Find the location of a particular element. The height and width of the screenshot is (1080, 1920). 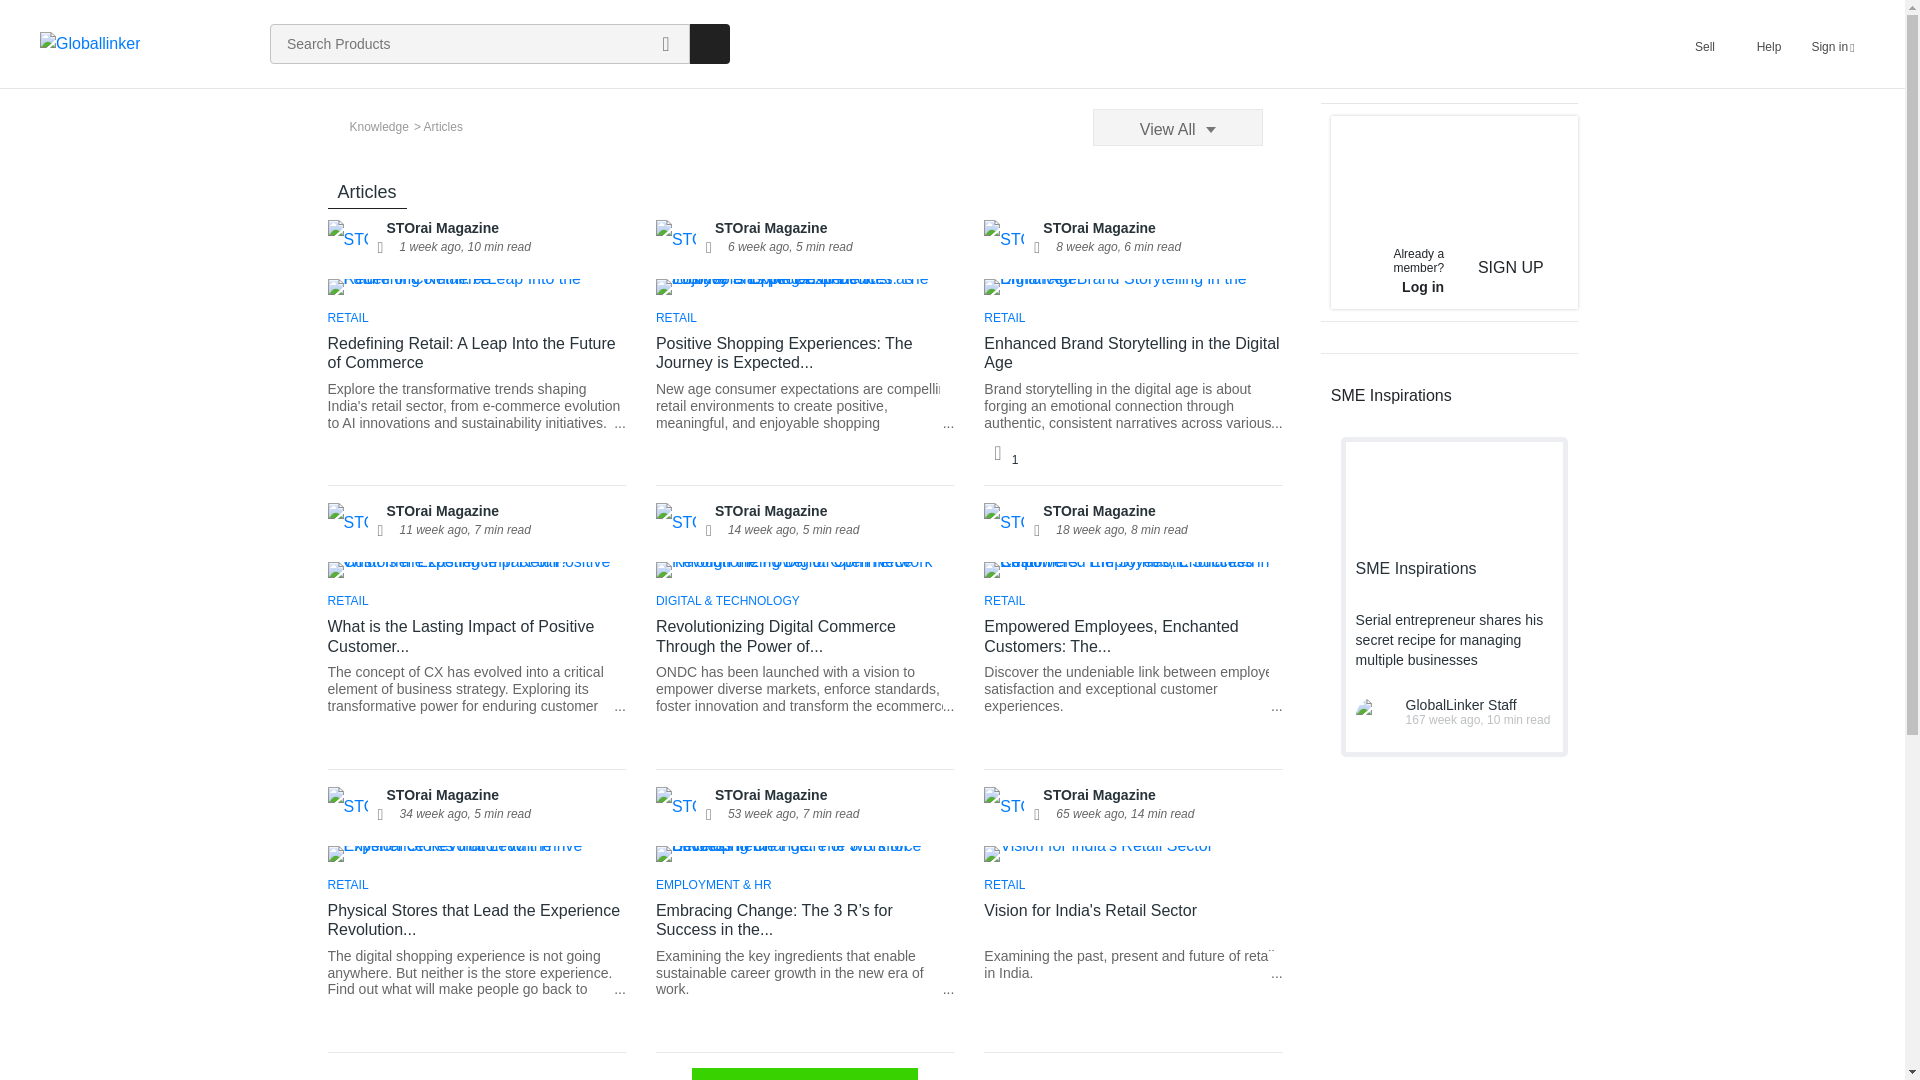

Enhanced Brand Storytelling in the Digital Age is located at coordinates (1132, 286).